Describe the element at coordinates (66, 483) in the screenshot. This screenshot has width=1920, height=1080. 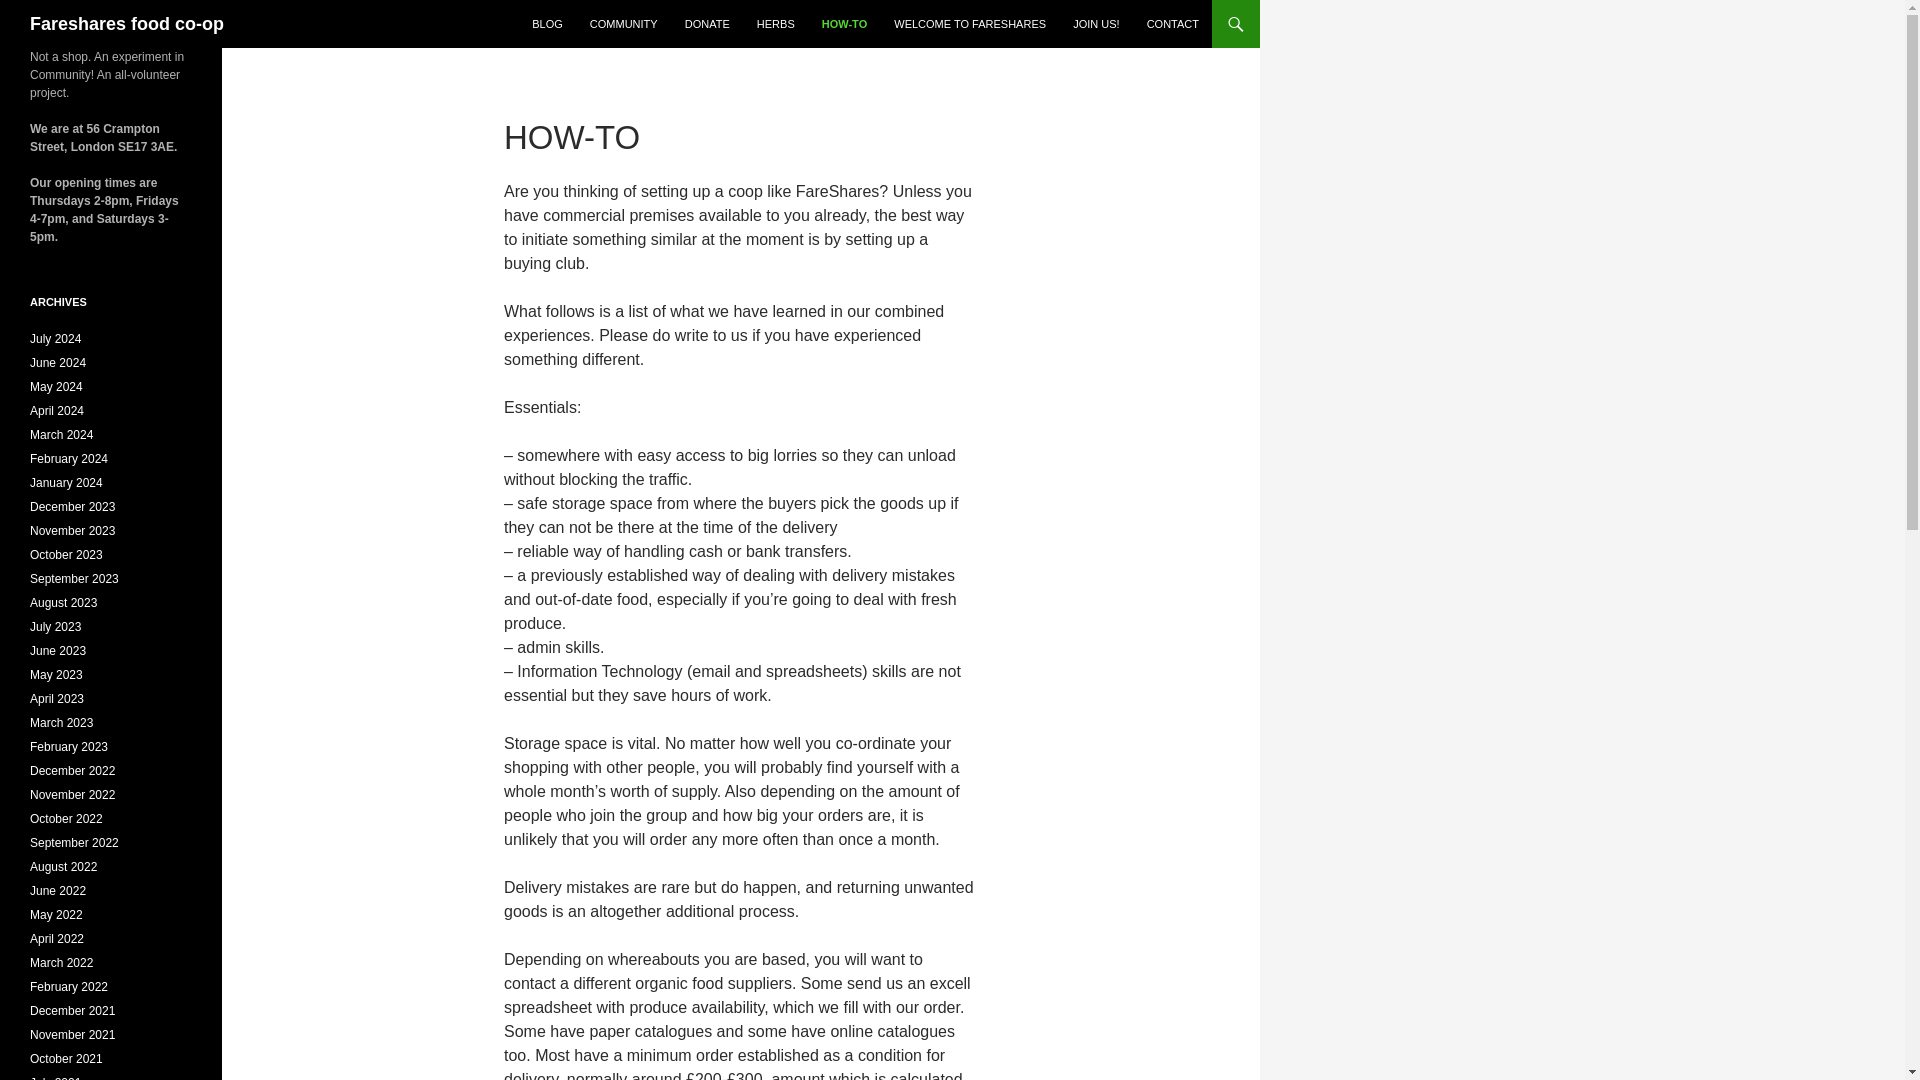
I see `January 2024` at that location.